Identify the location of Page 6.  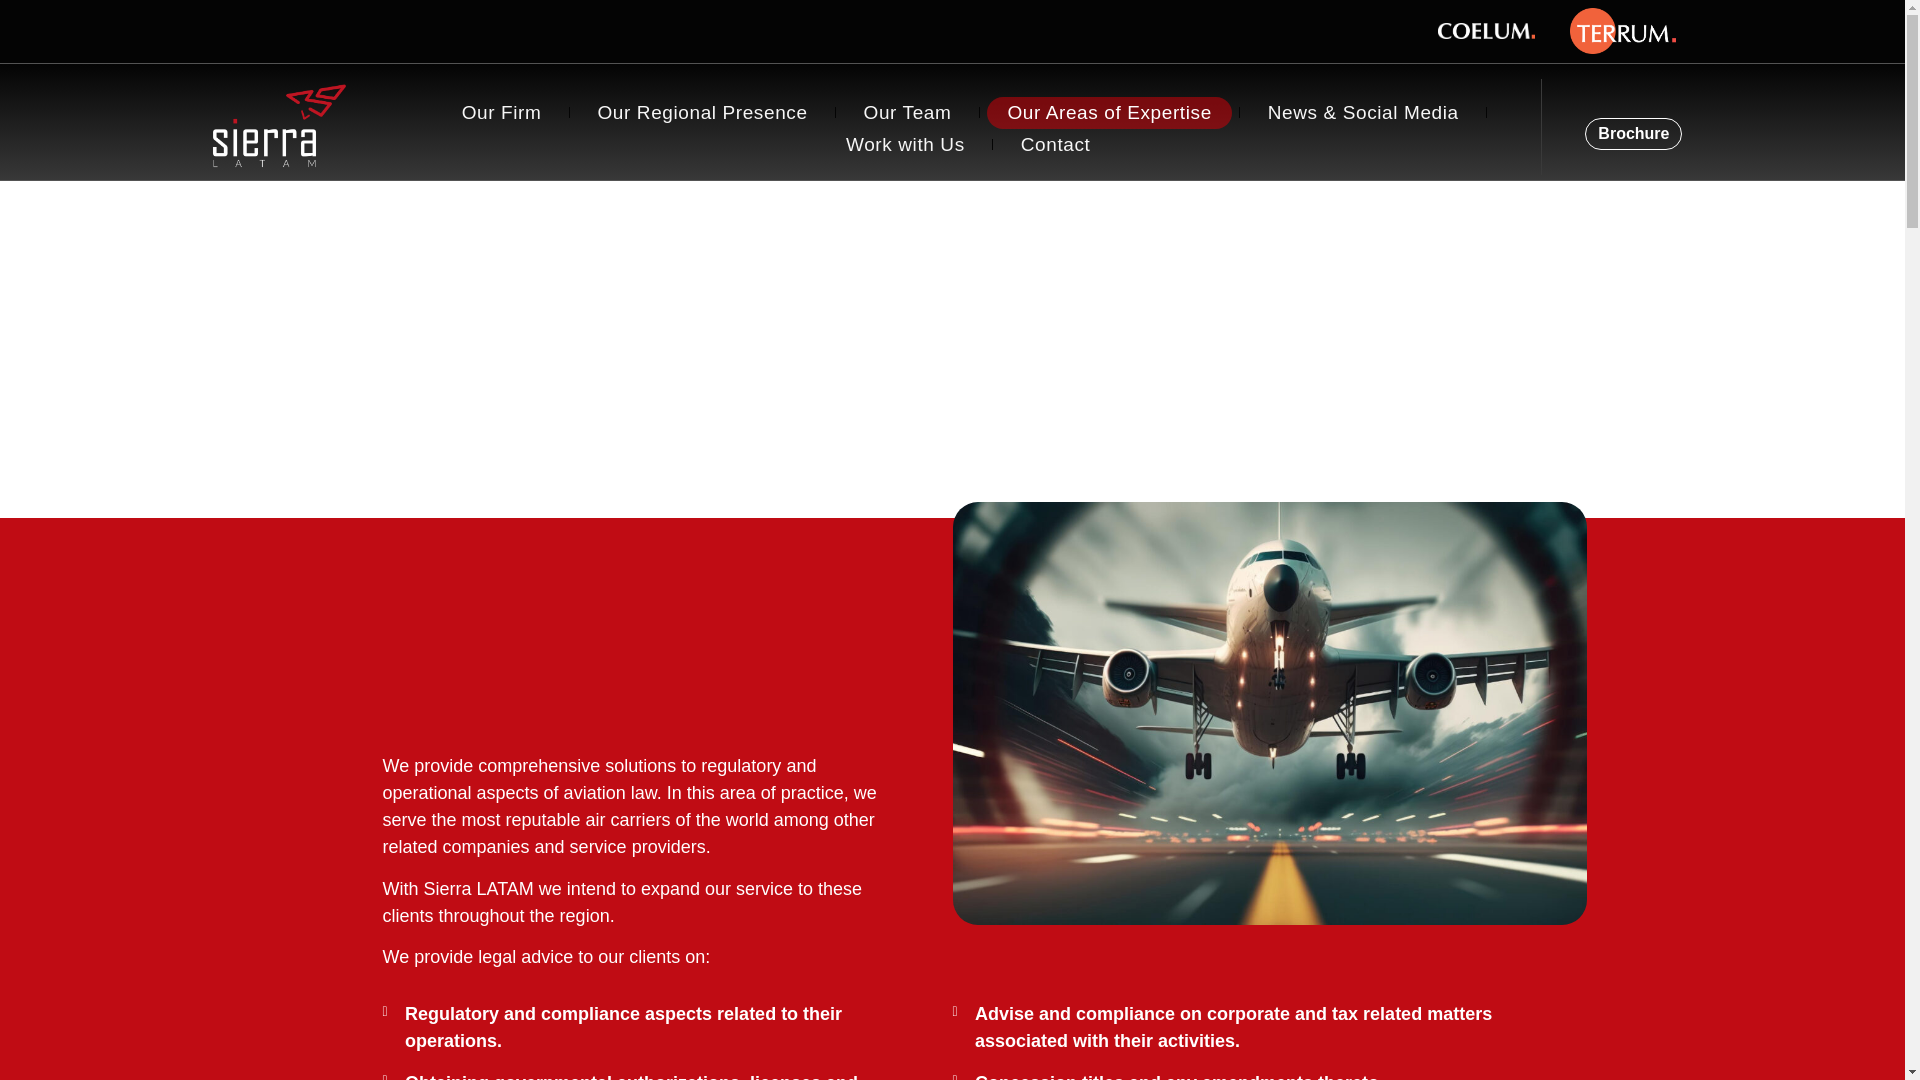
(643, 861).